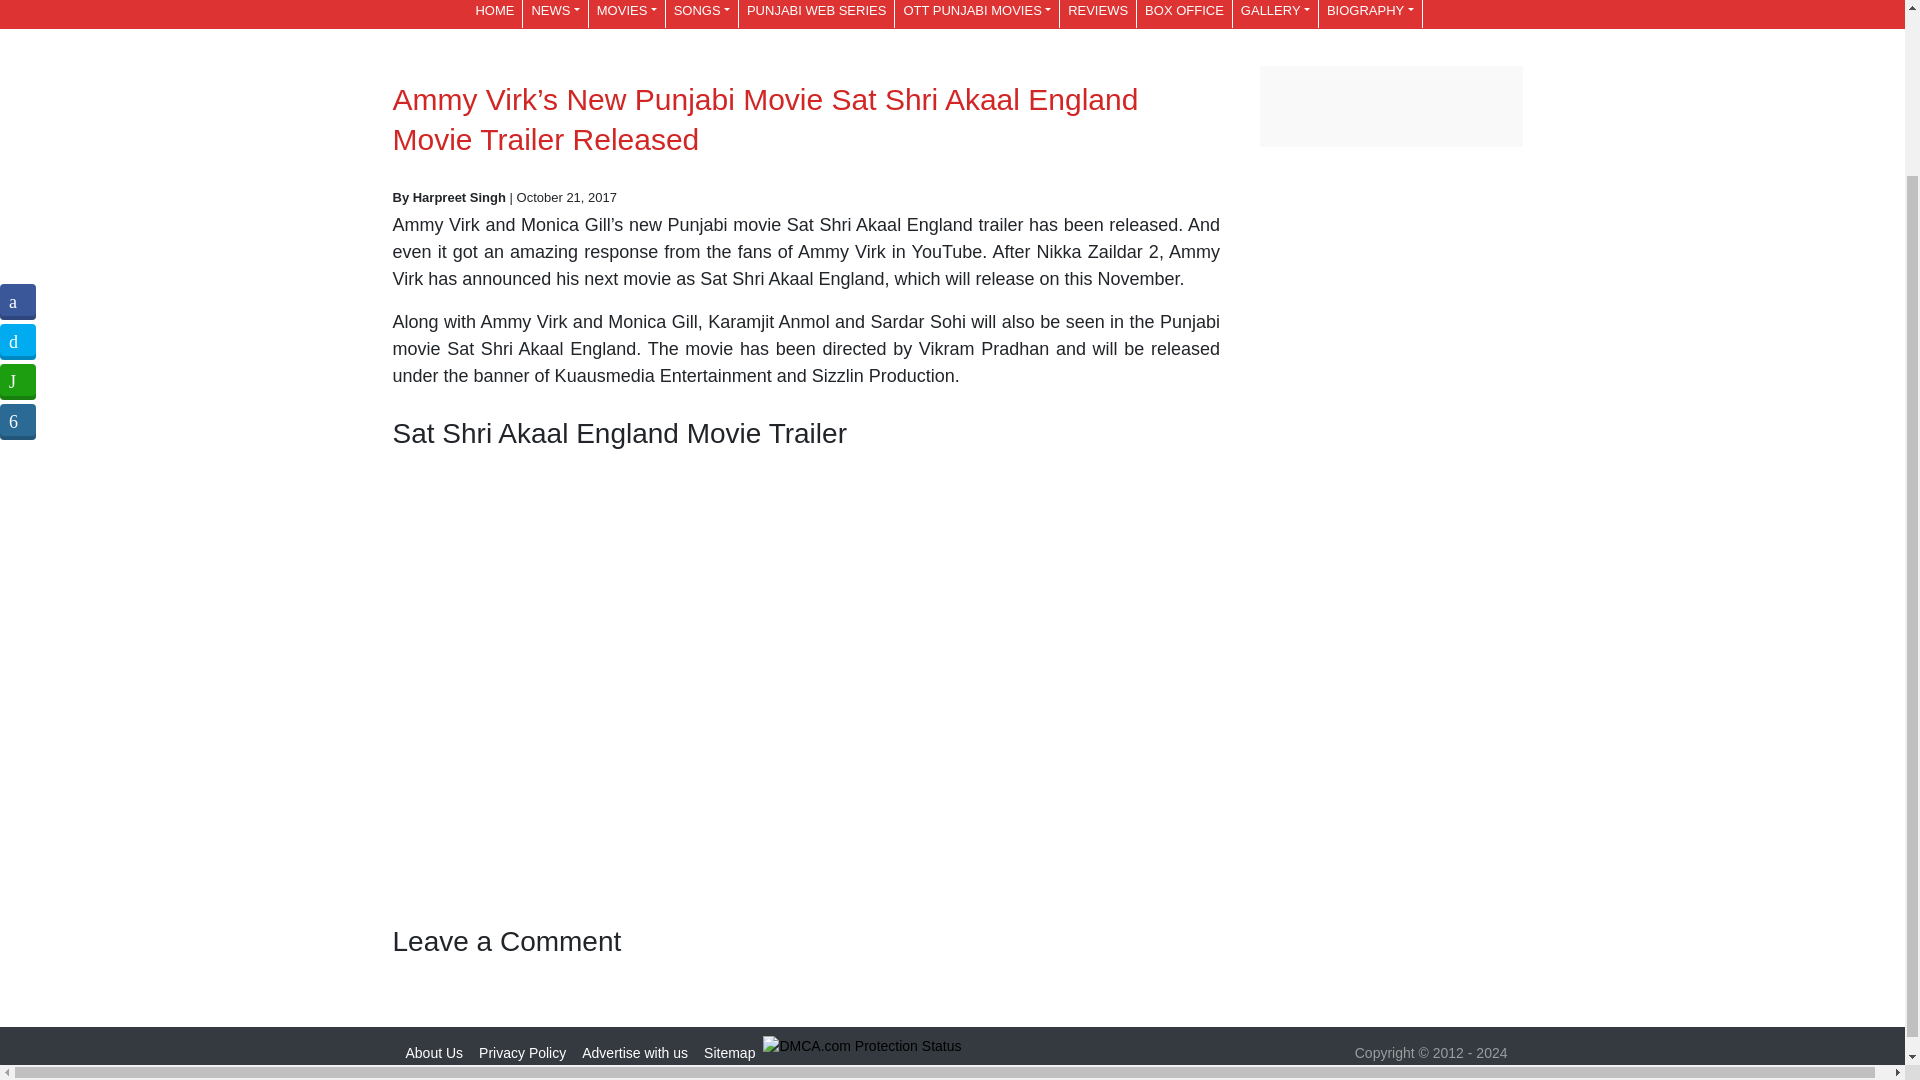 This screenshot has width=1920, height=1080. Describe the element at coordinates (976, 14) in the screenshot. I see `OTT PUNJABI MOVIES` at that location.